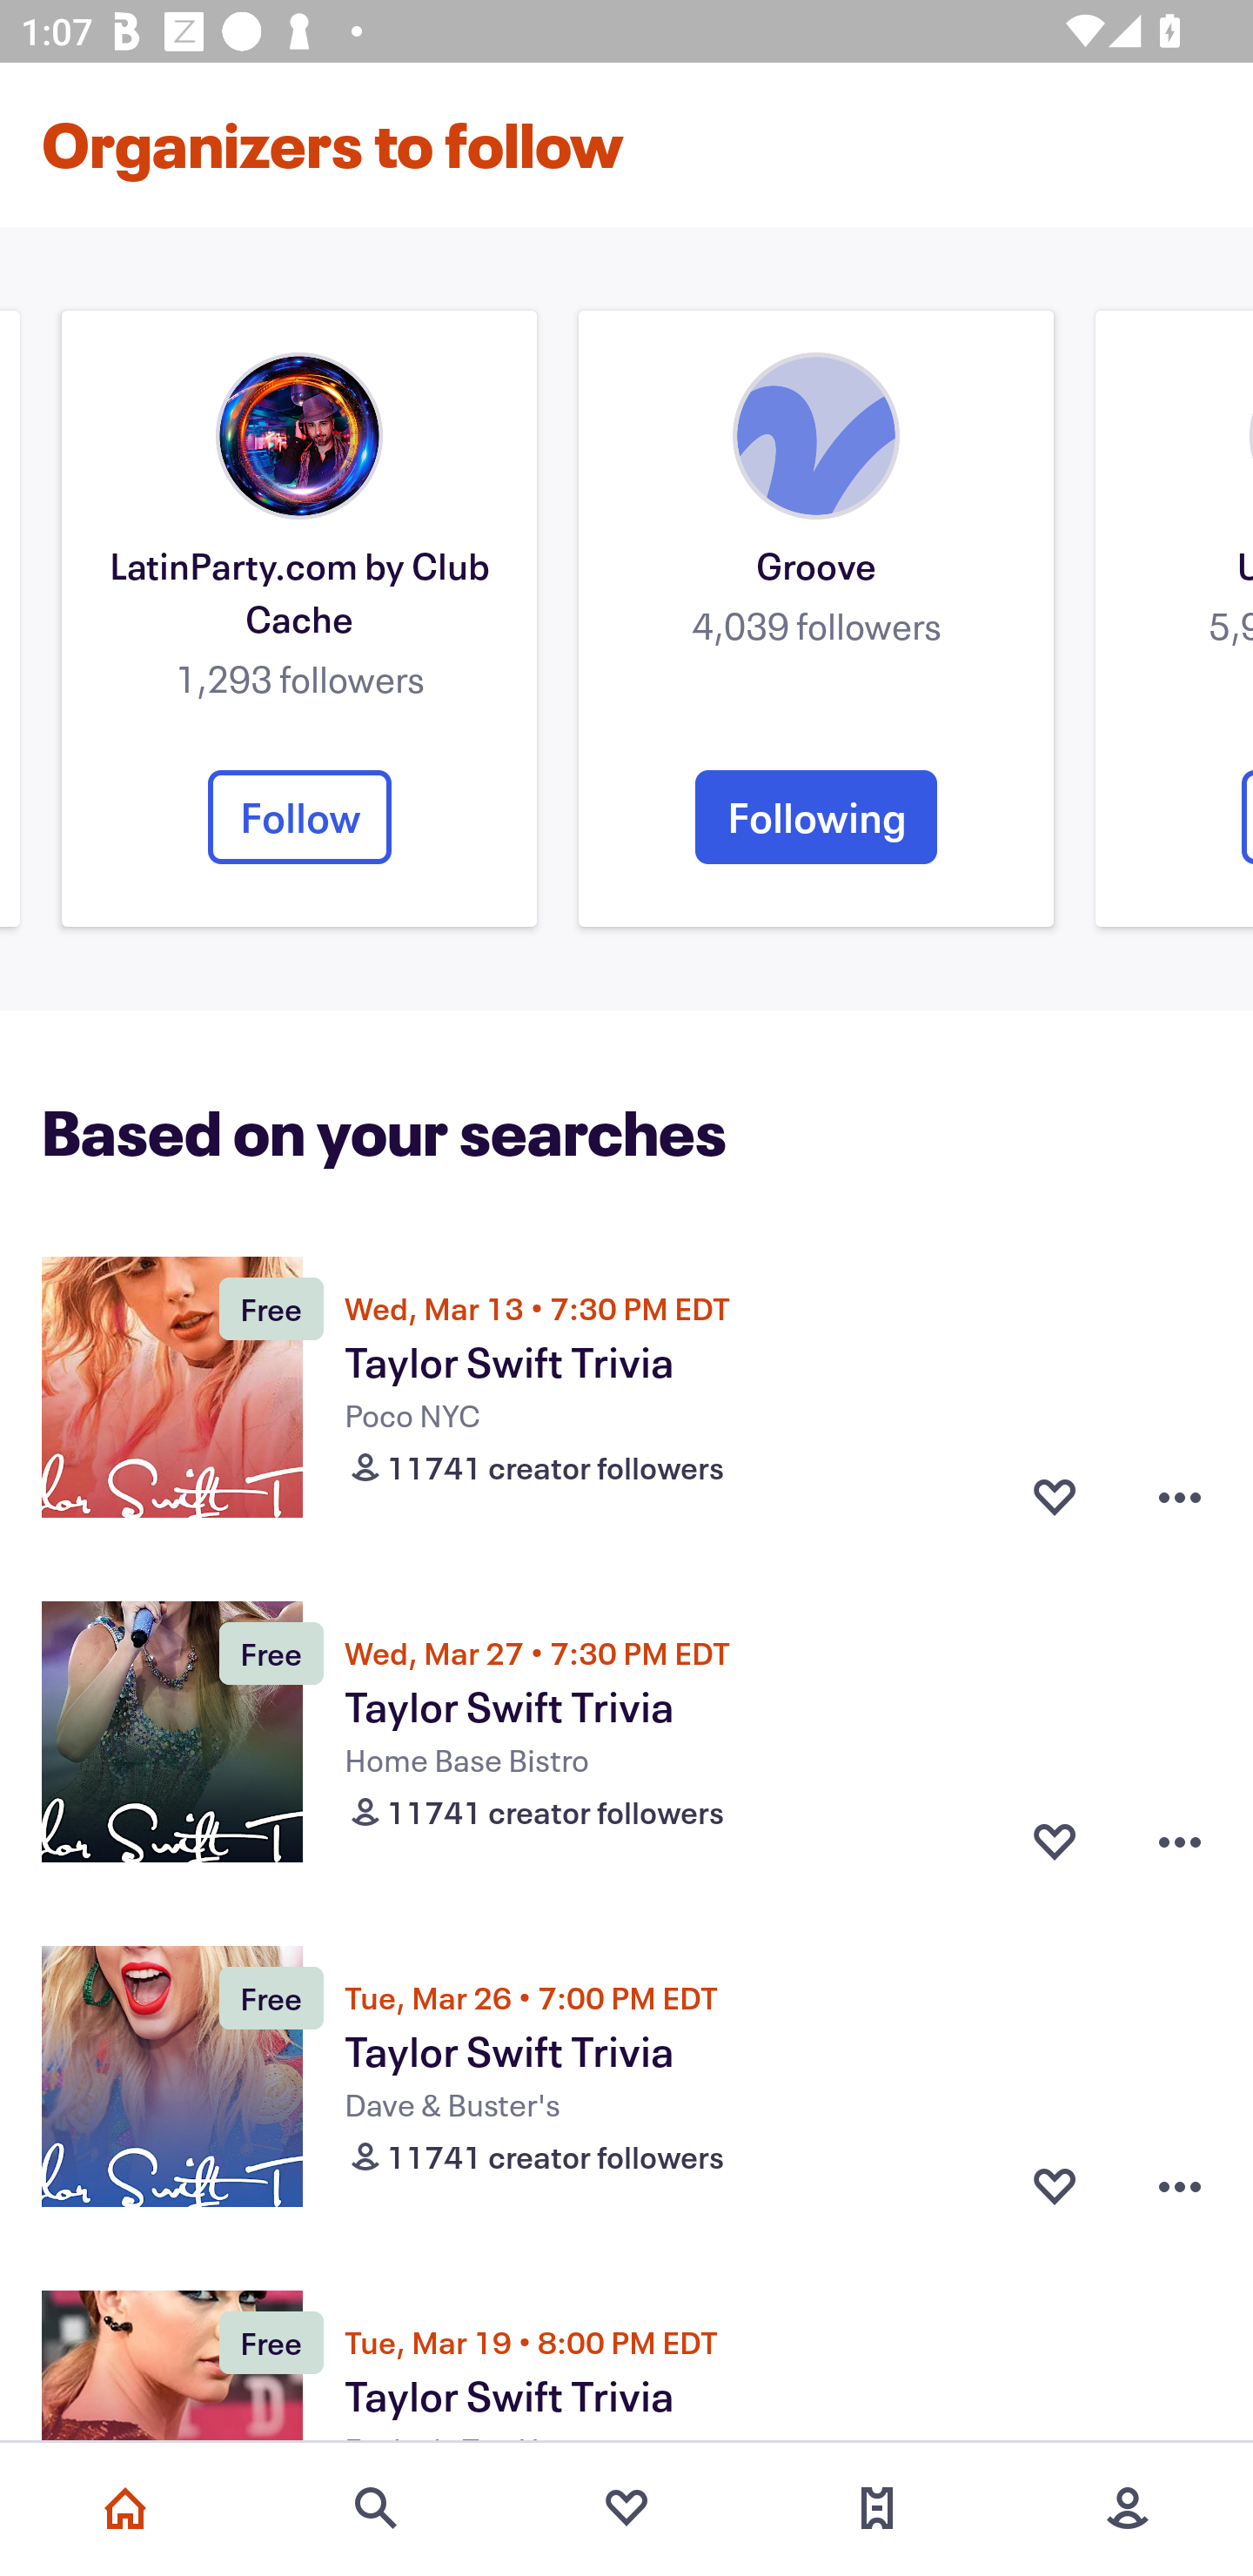 Image resolution: width=1253 pixels, height=2576 pixels. I want to click on Overflow menu button, so click(1180, 1496).